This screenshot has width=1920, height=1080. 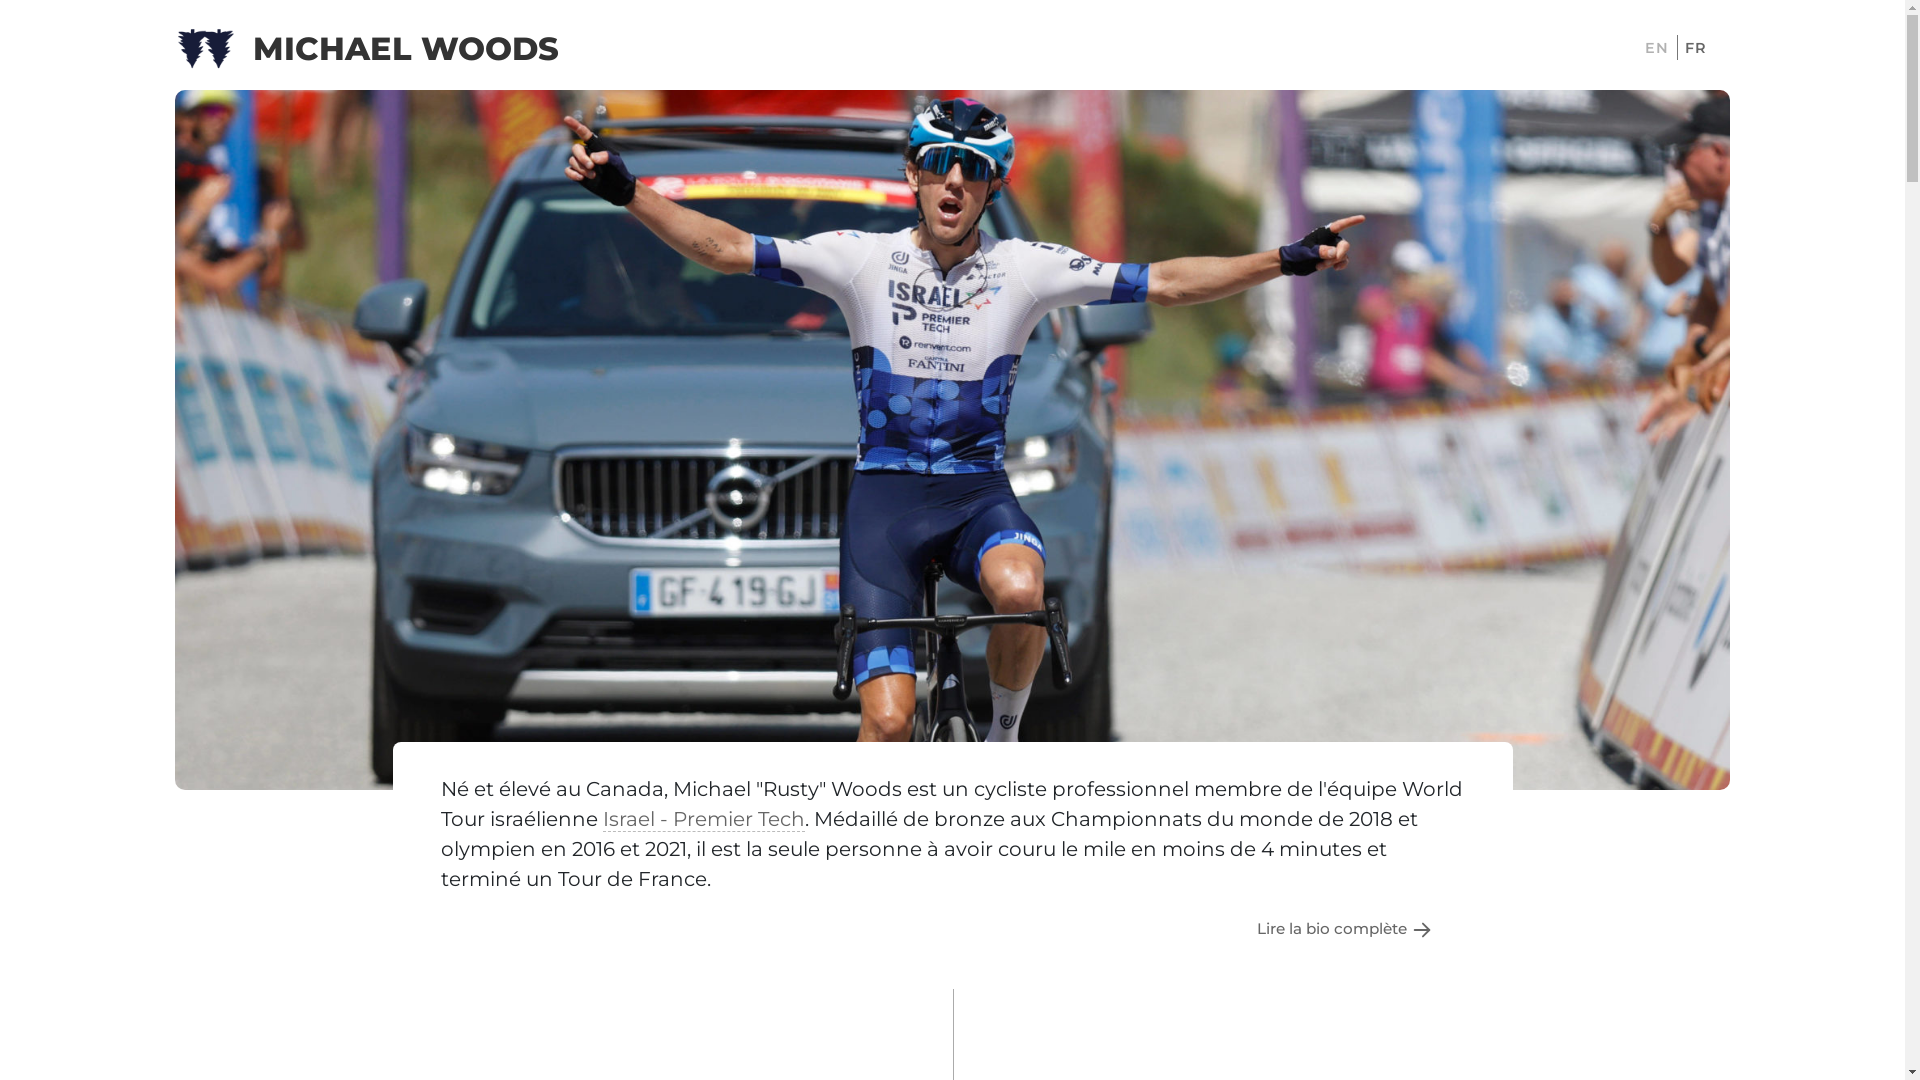 What do you see at coordinates (703, 820) in the screenshot?
I see `Israel - Premier Tech` at bounding box center [703, 820].